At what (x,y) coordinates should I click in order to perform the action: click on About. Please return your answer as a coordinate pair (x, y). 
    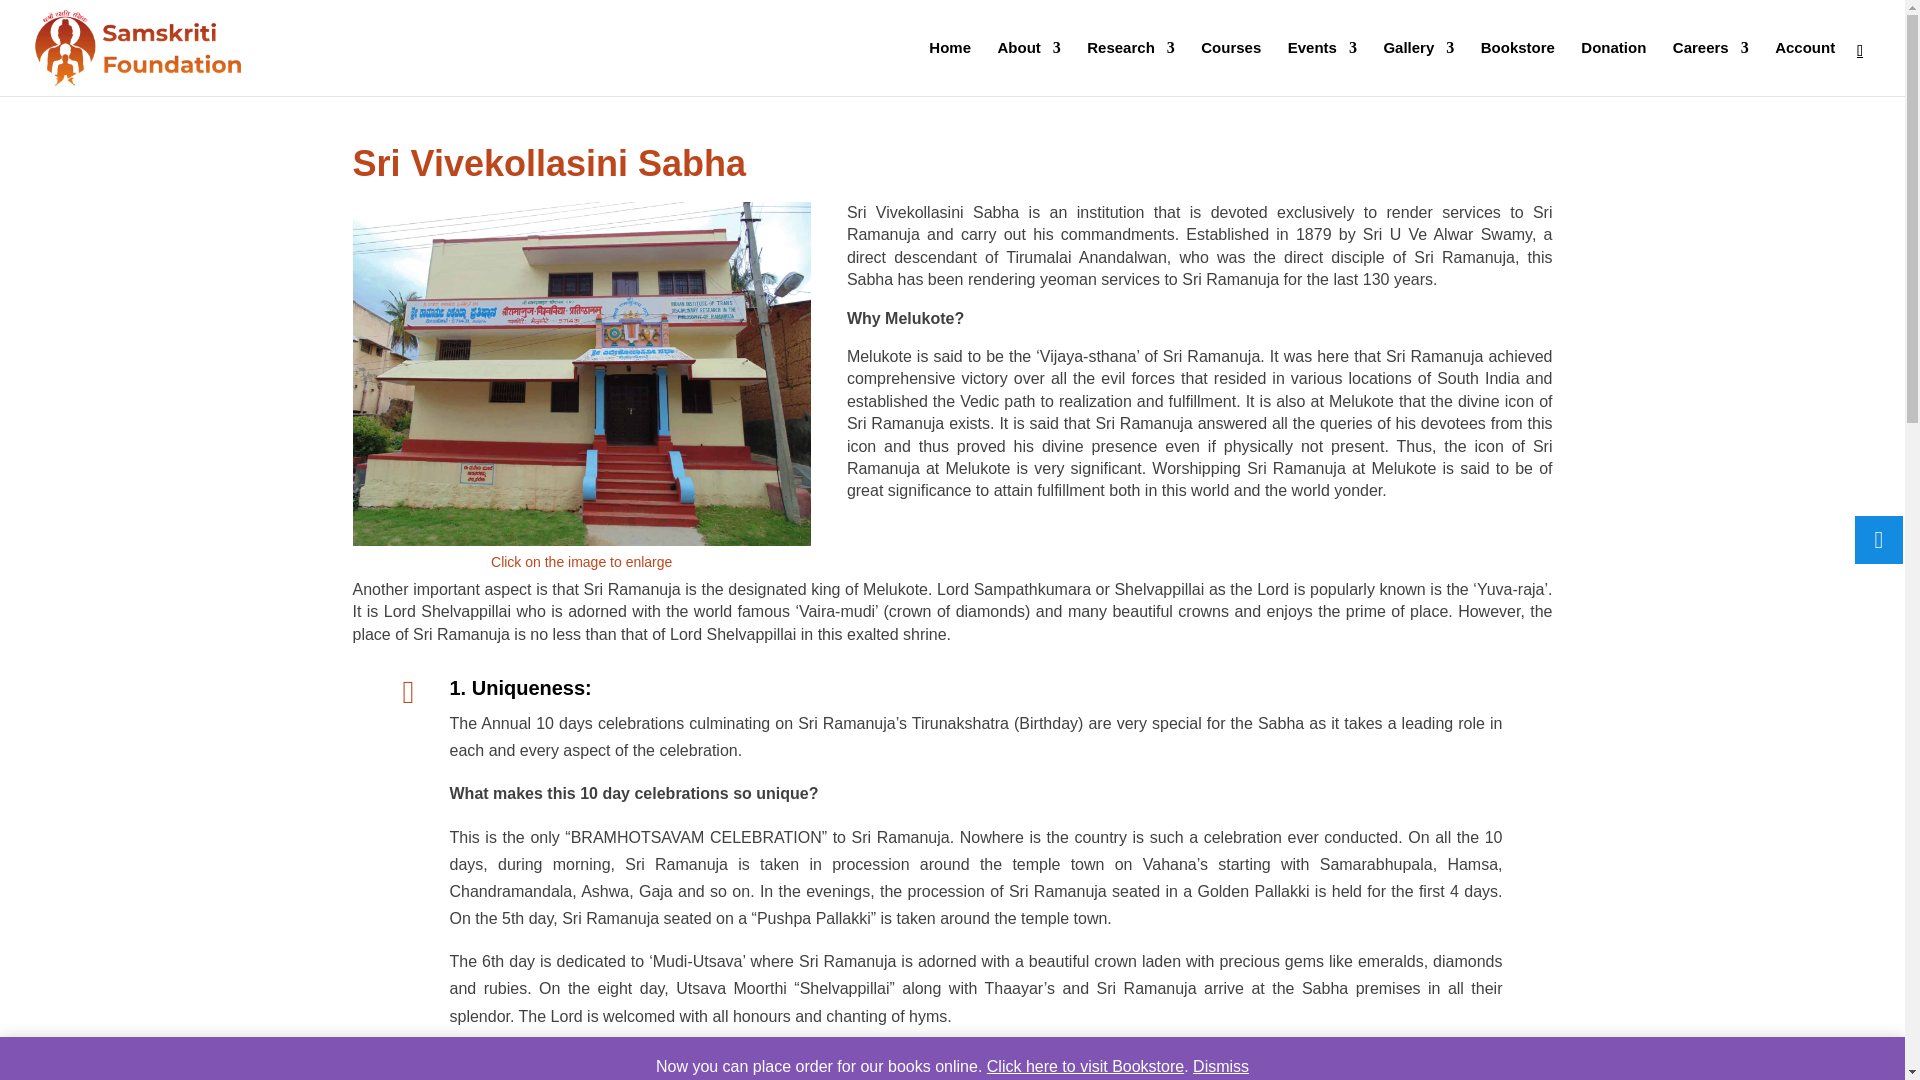
    Looking at the image, I should click on (1028, 68).